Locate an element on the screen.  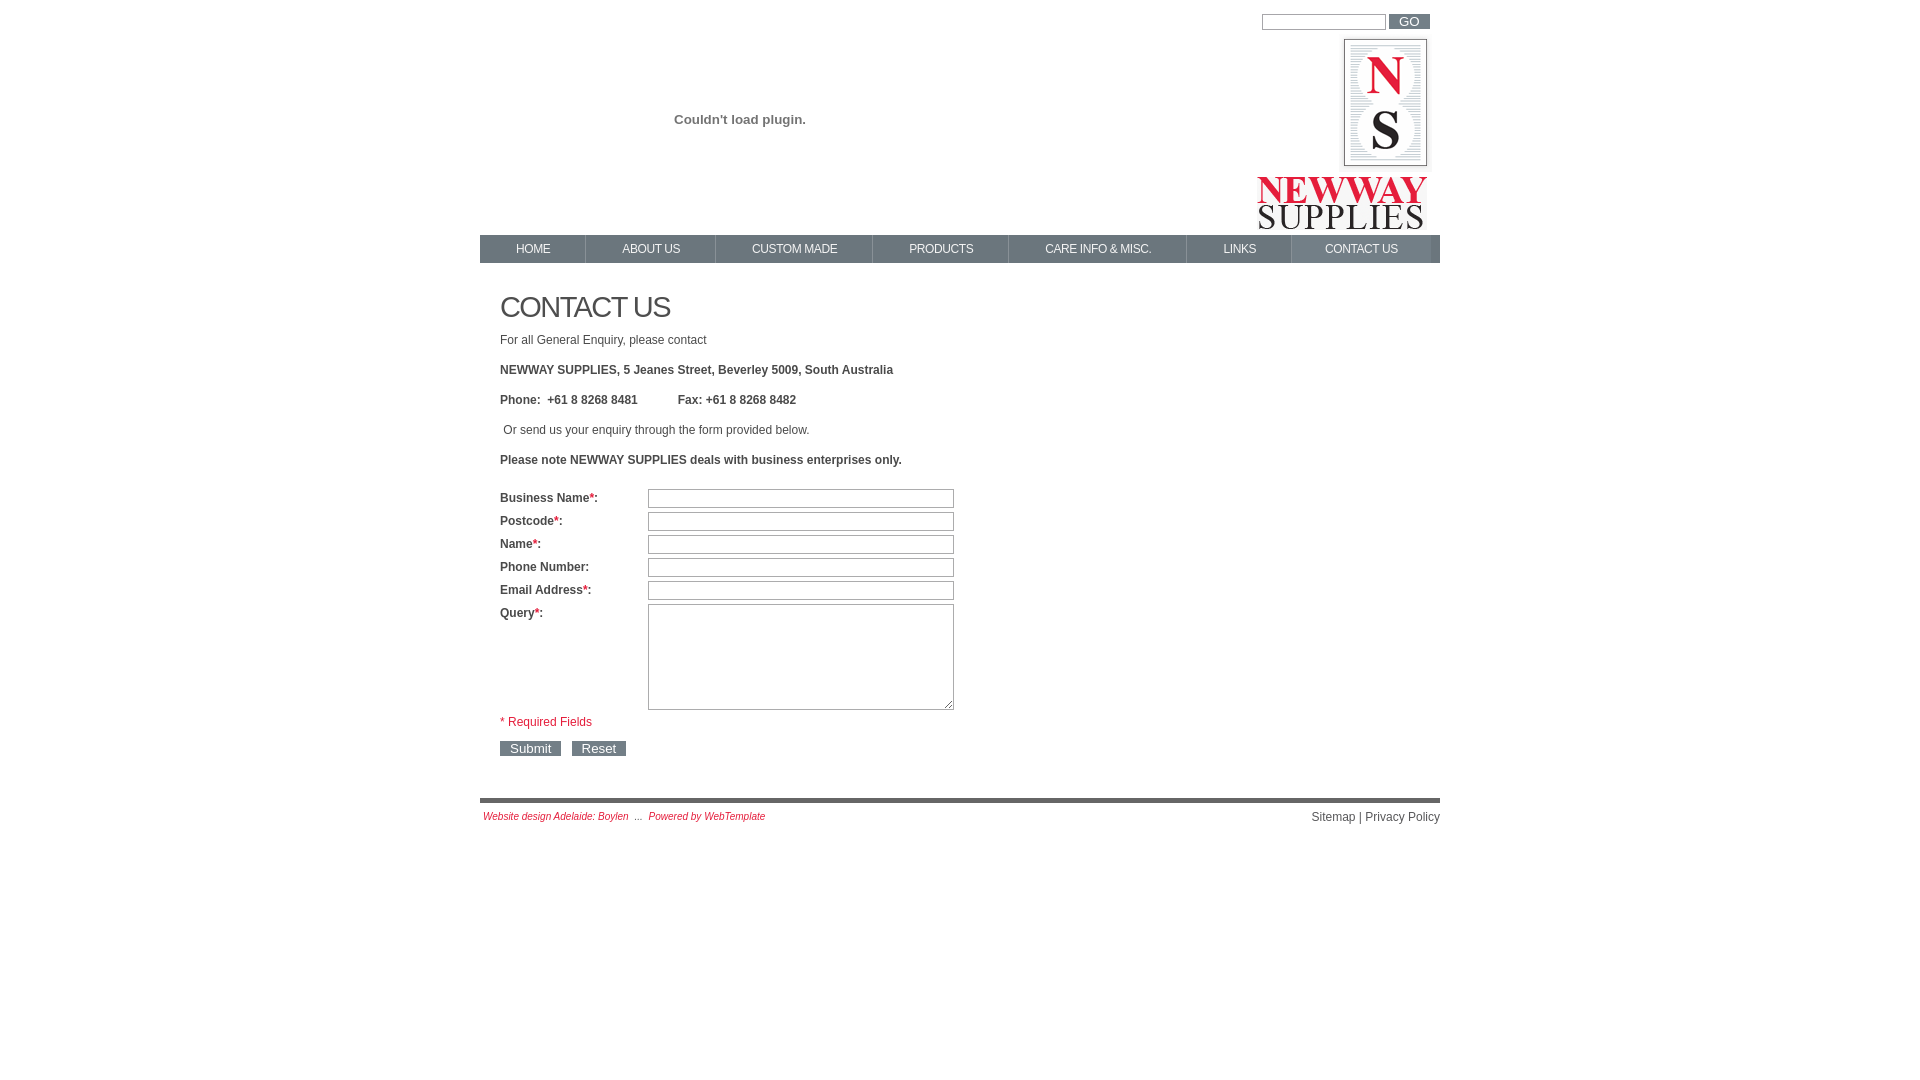
GO is located at coordinates (1410, 22).